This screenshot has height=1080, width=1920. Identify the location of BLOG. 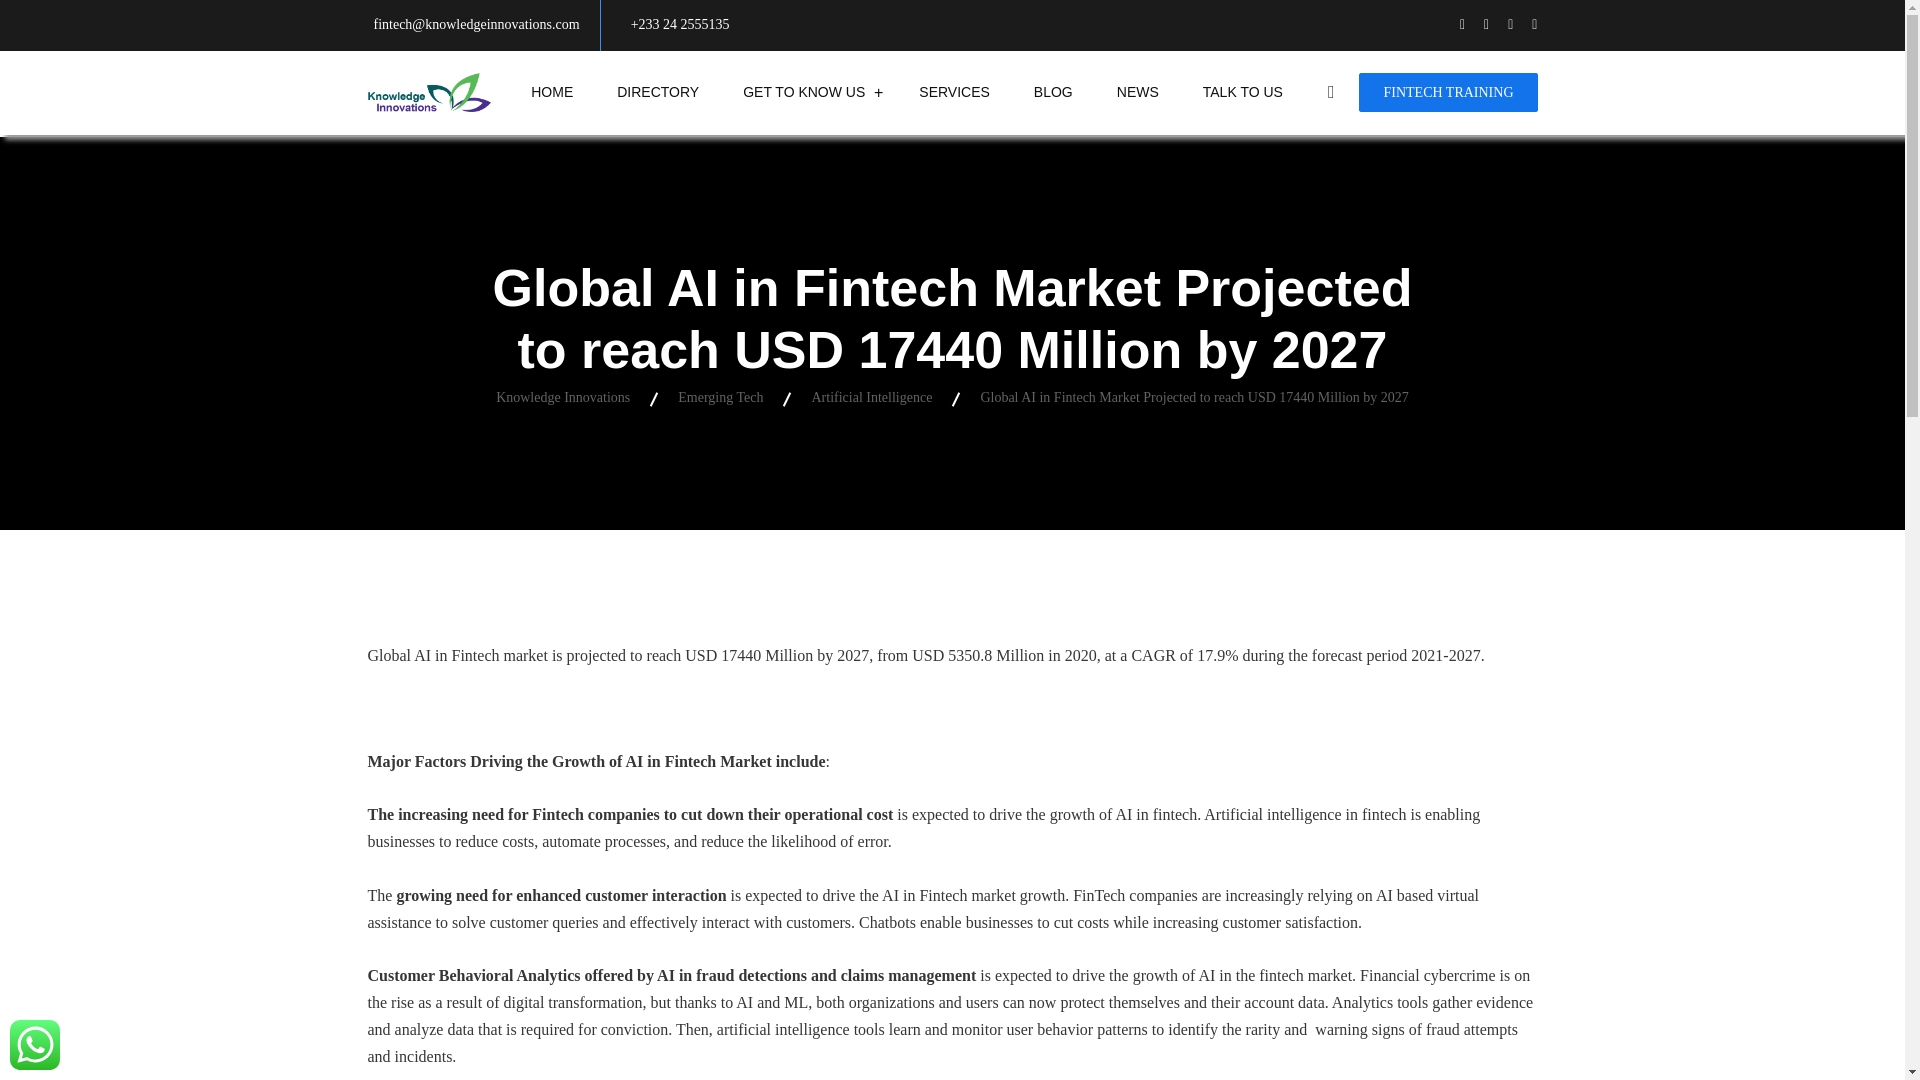
(1052, 92).